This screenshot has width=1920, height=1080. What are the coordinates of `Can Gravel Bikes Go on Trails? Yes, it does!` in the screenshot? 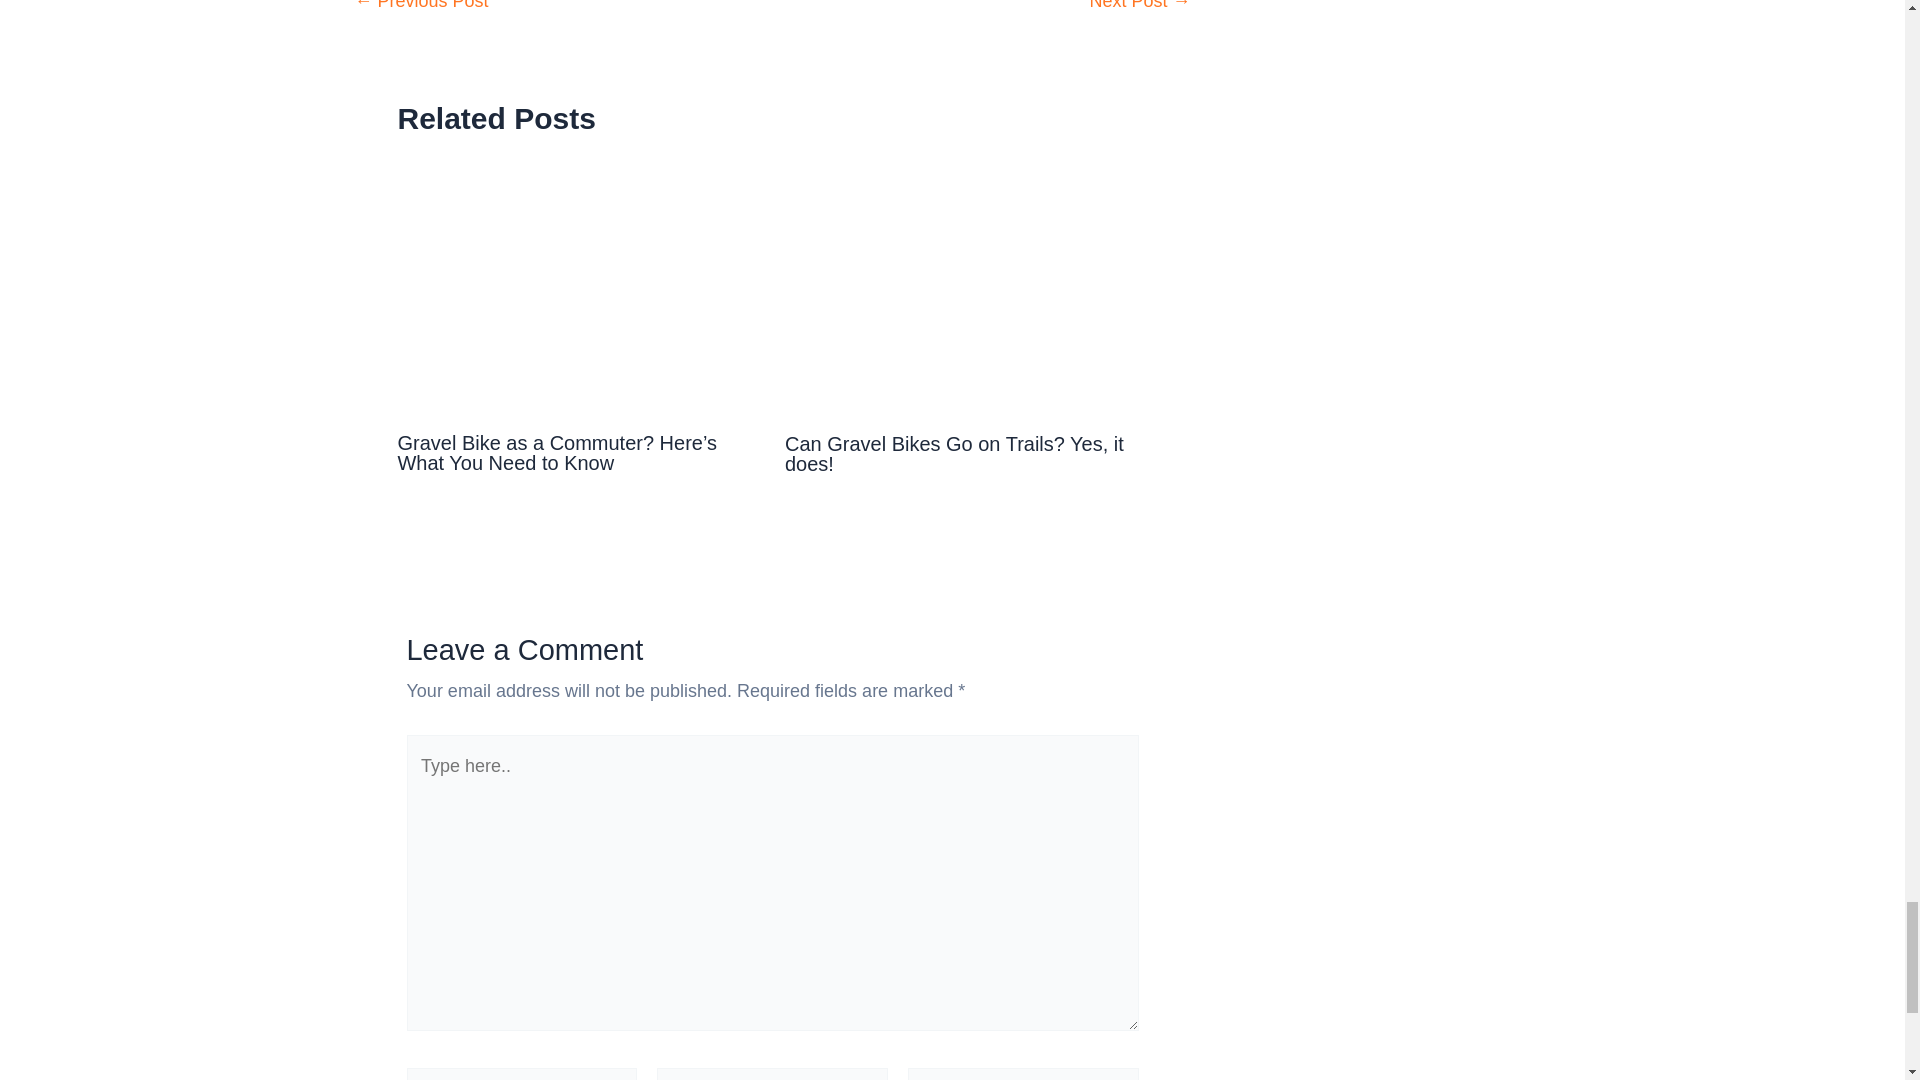 It's located at (954, 454).